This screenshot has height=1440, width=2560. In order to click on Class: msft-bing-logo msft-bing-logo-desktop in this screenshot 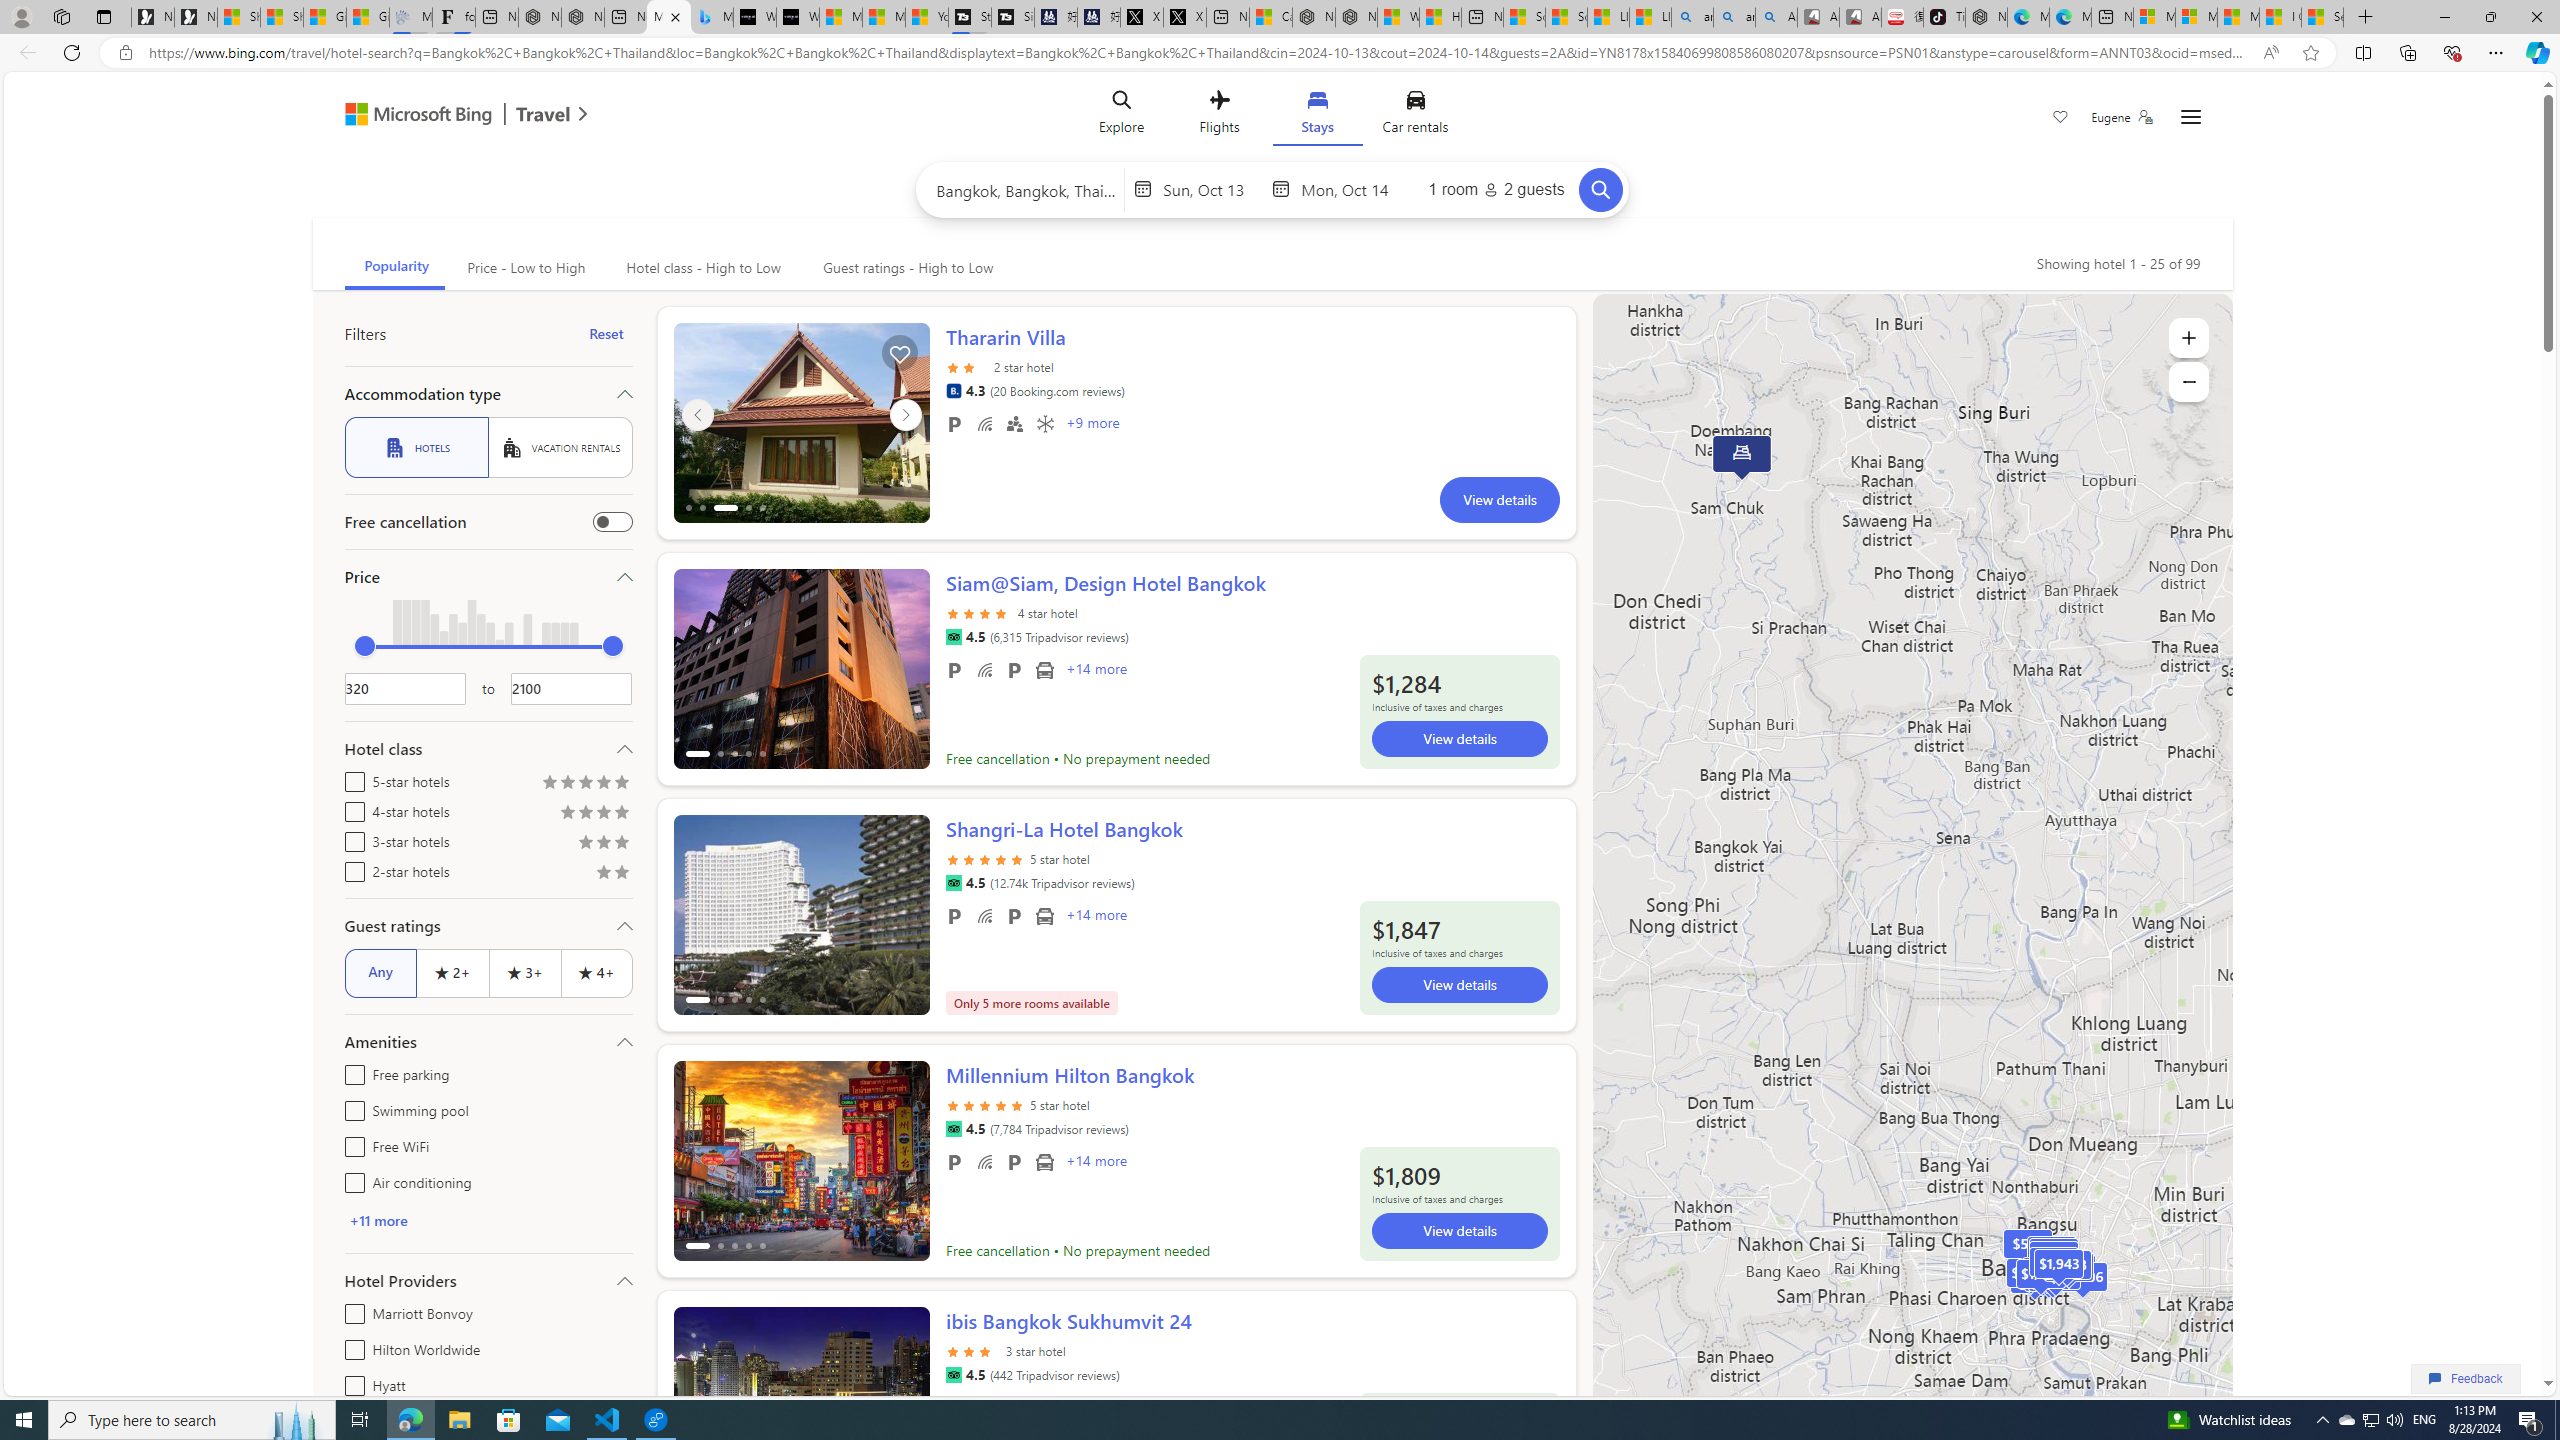, I will do `click(413, 114)`.